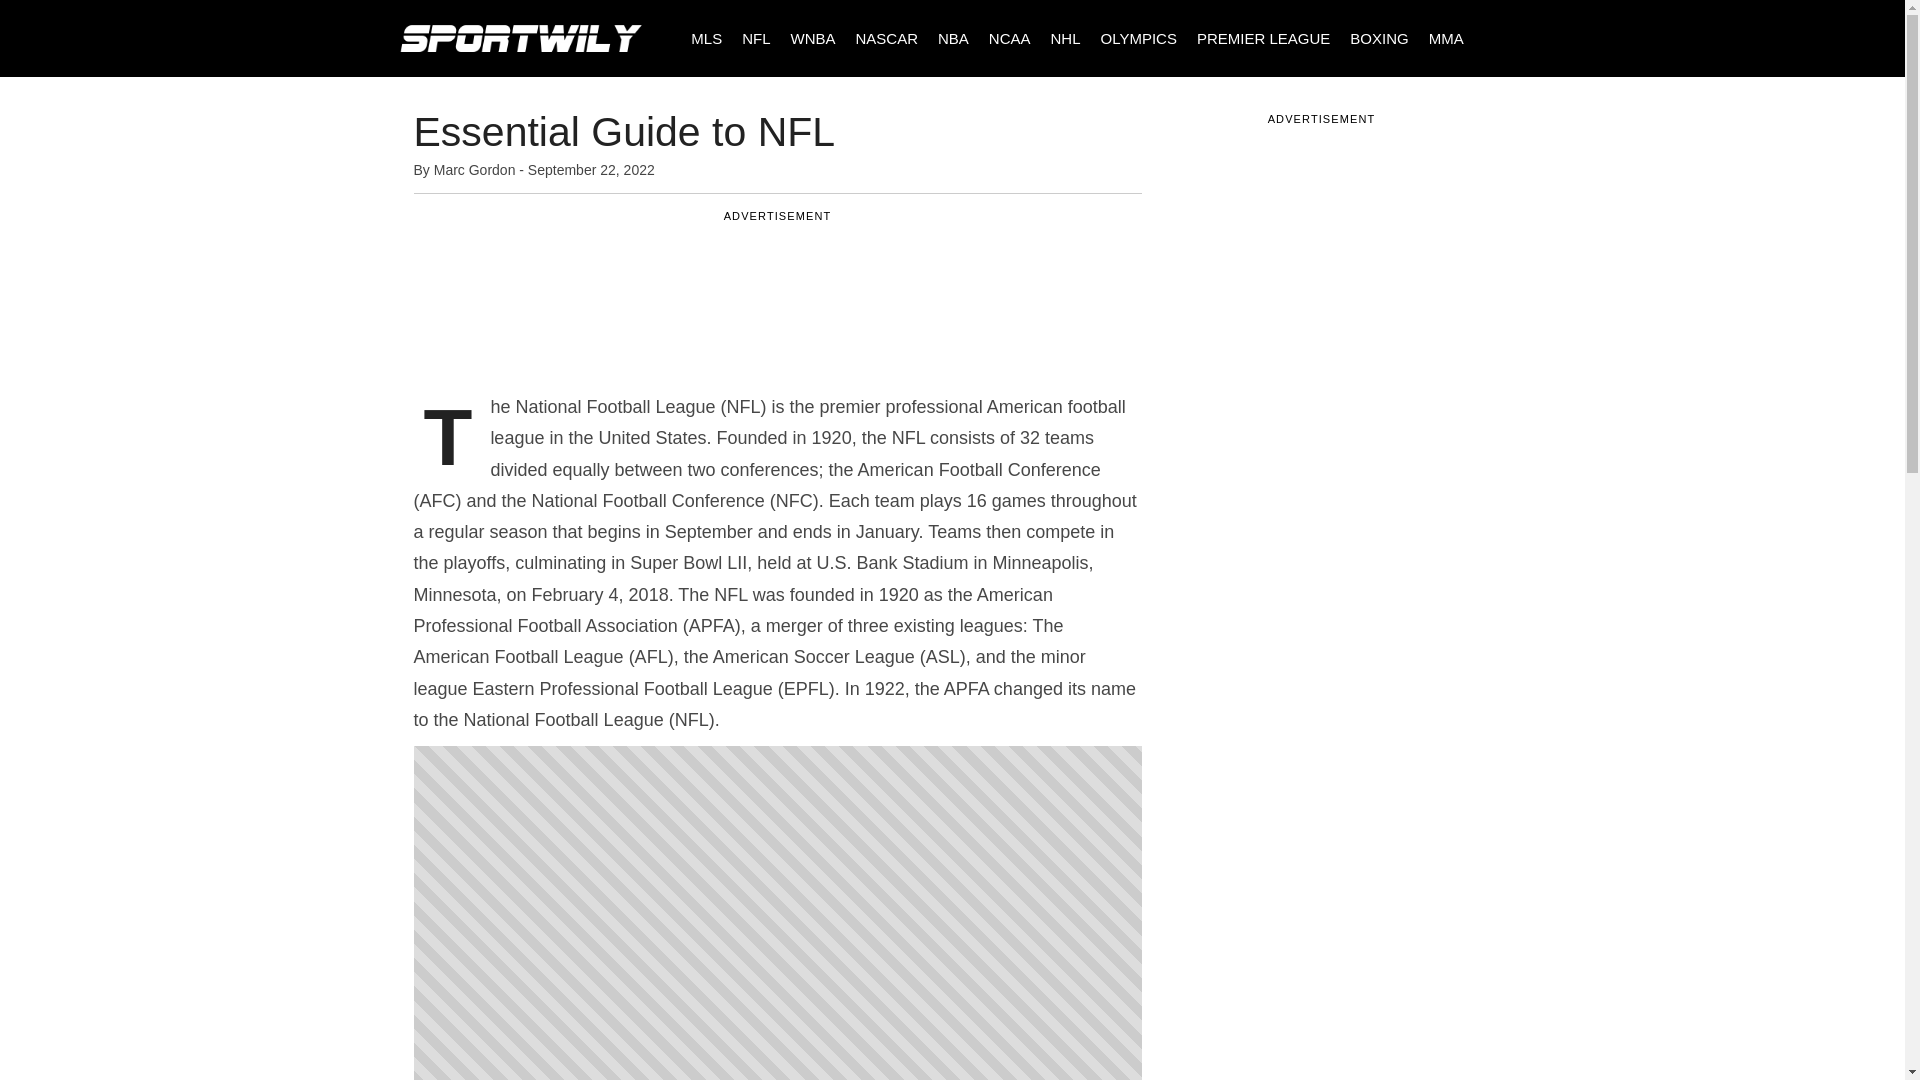 This screenshot has height=1080, width=1920. What do you see at coordinates (1139, 38) in the screenshot?
I see `OLYMPICS` at bounding box center [1139, 38].